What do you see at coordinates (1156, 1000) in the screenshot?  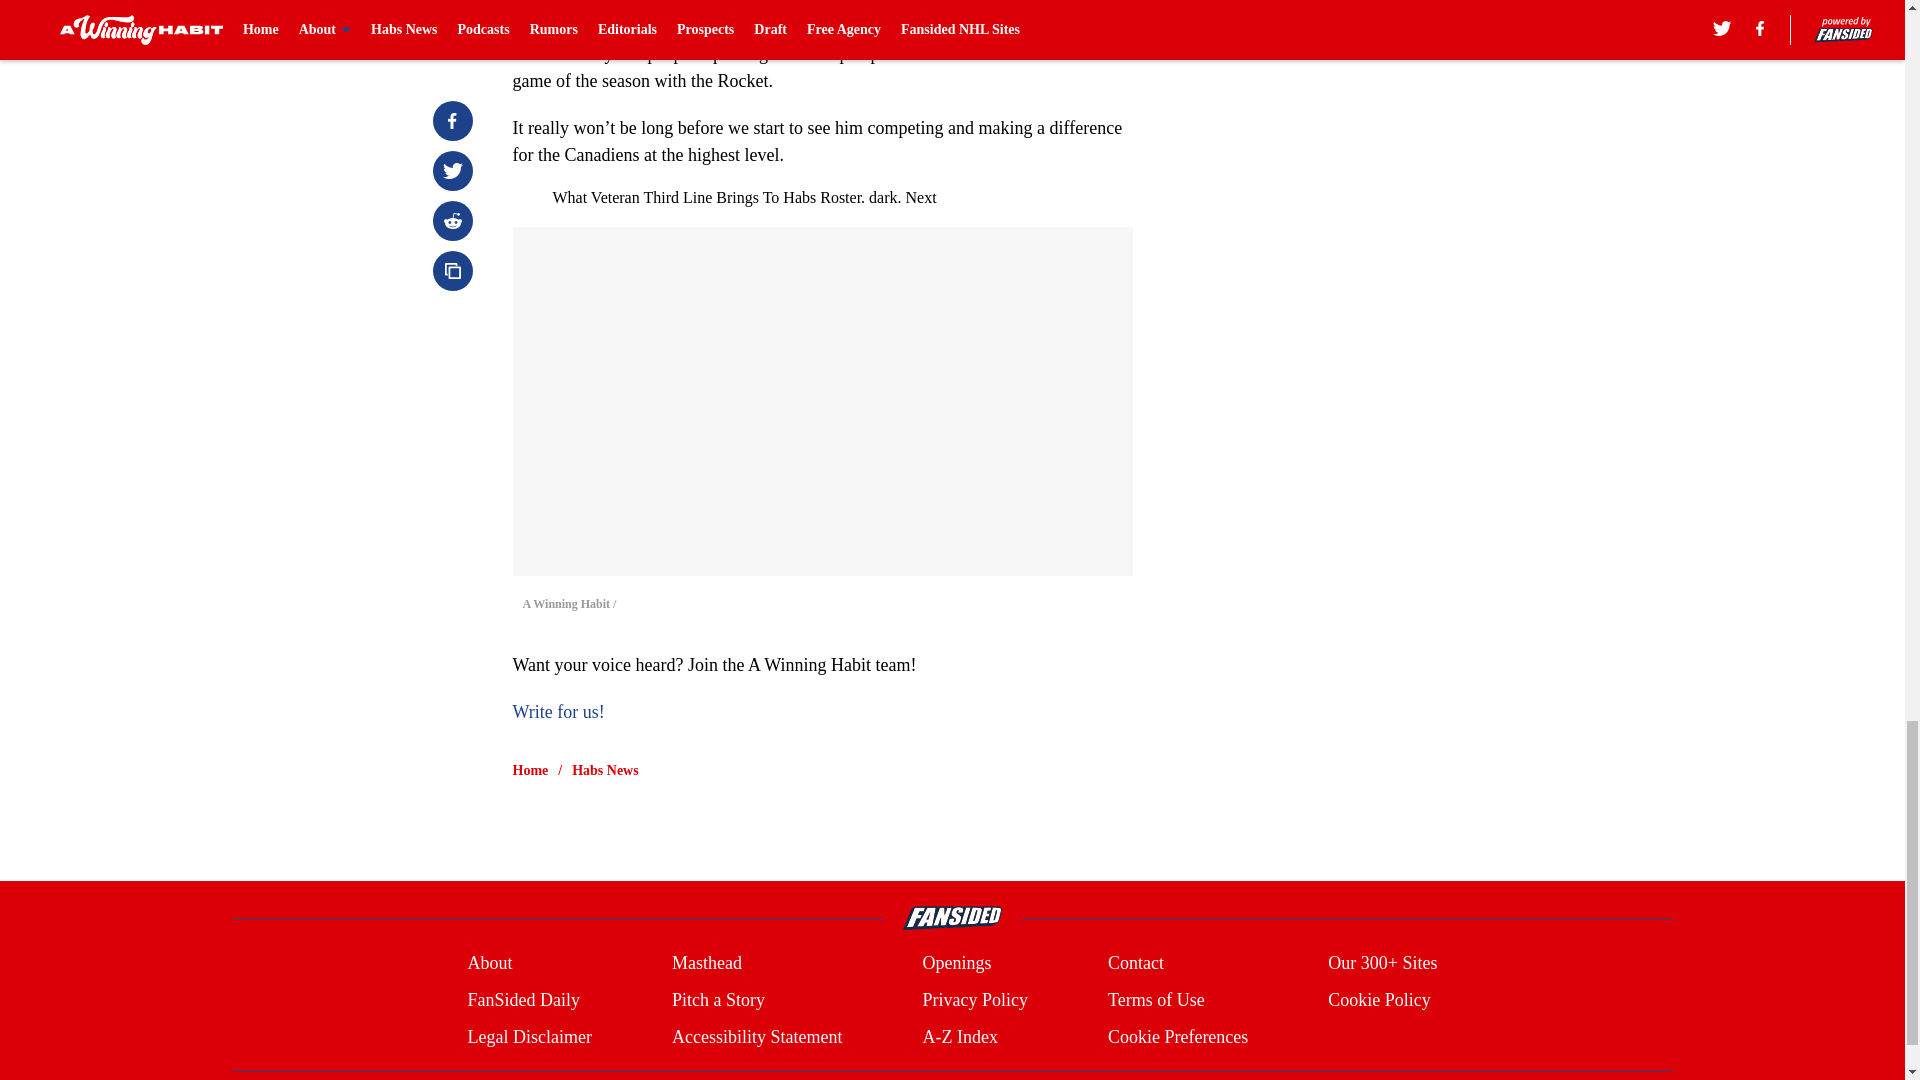 I see `Terms of Use` at bounding box center [1156, 1000].